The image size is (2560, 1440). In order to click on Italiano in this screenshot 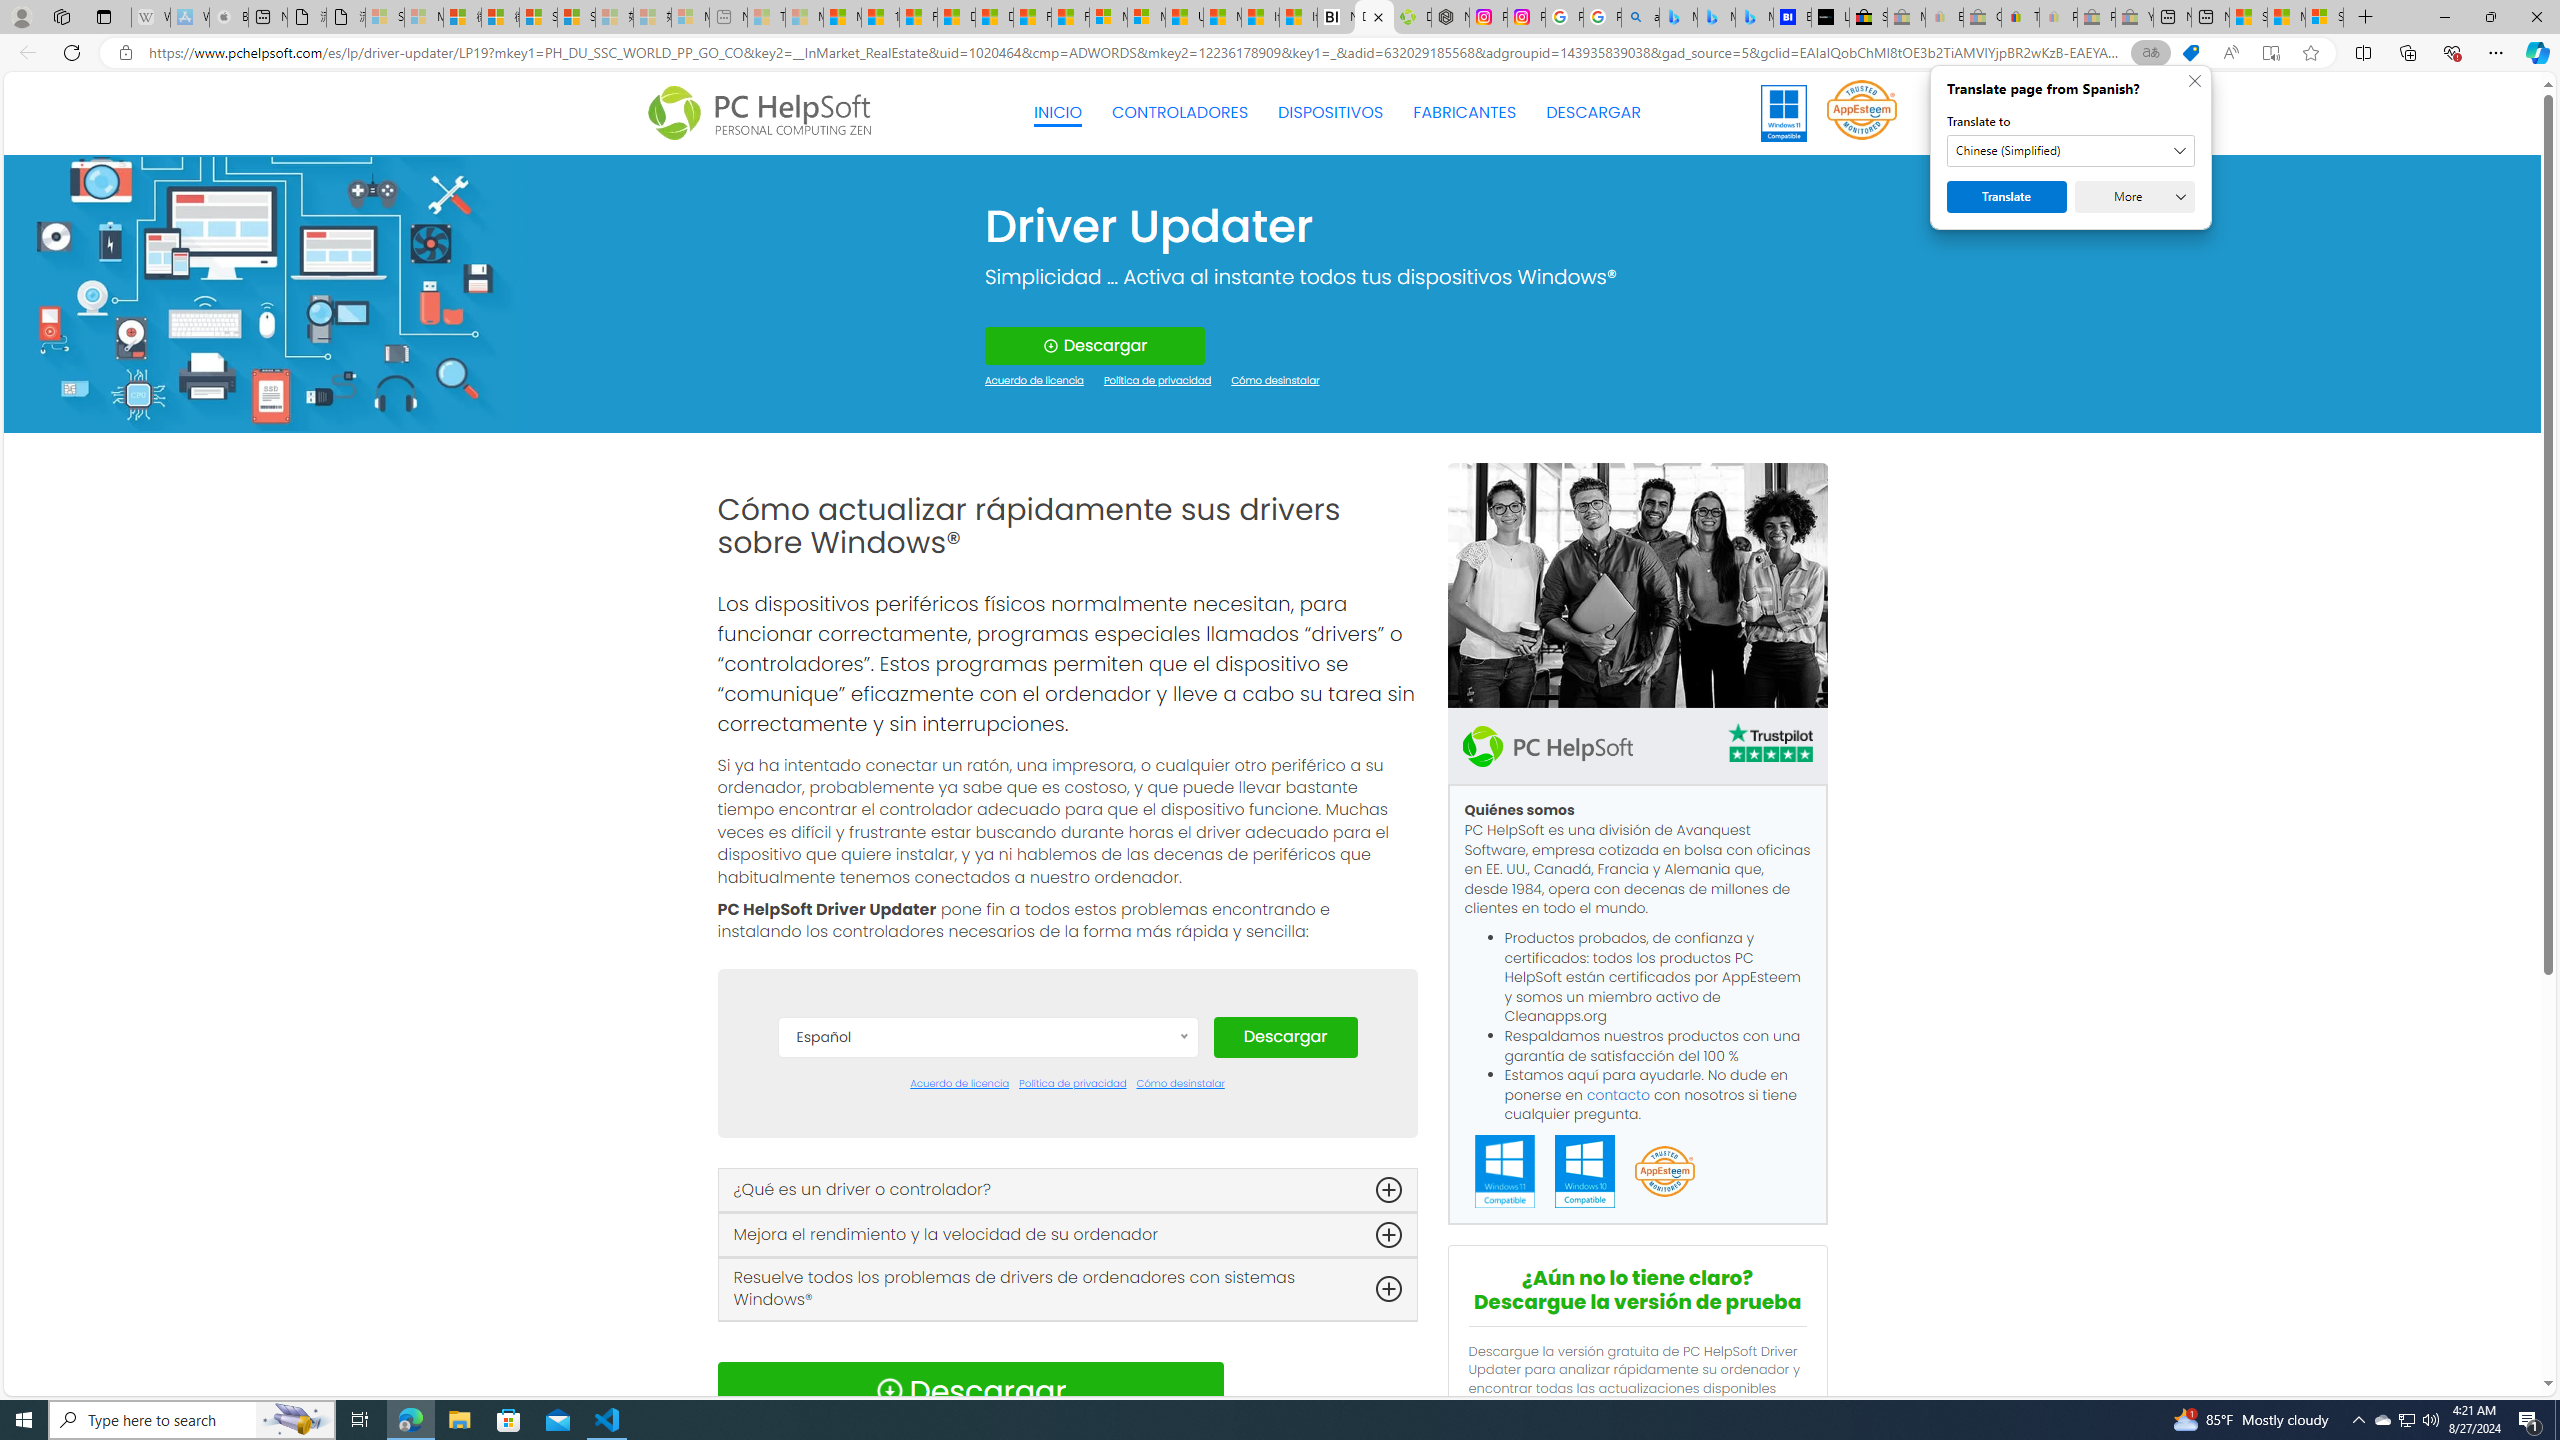, I will do `click(988, 1312)`.